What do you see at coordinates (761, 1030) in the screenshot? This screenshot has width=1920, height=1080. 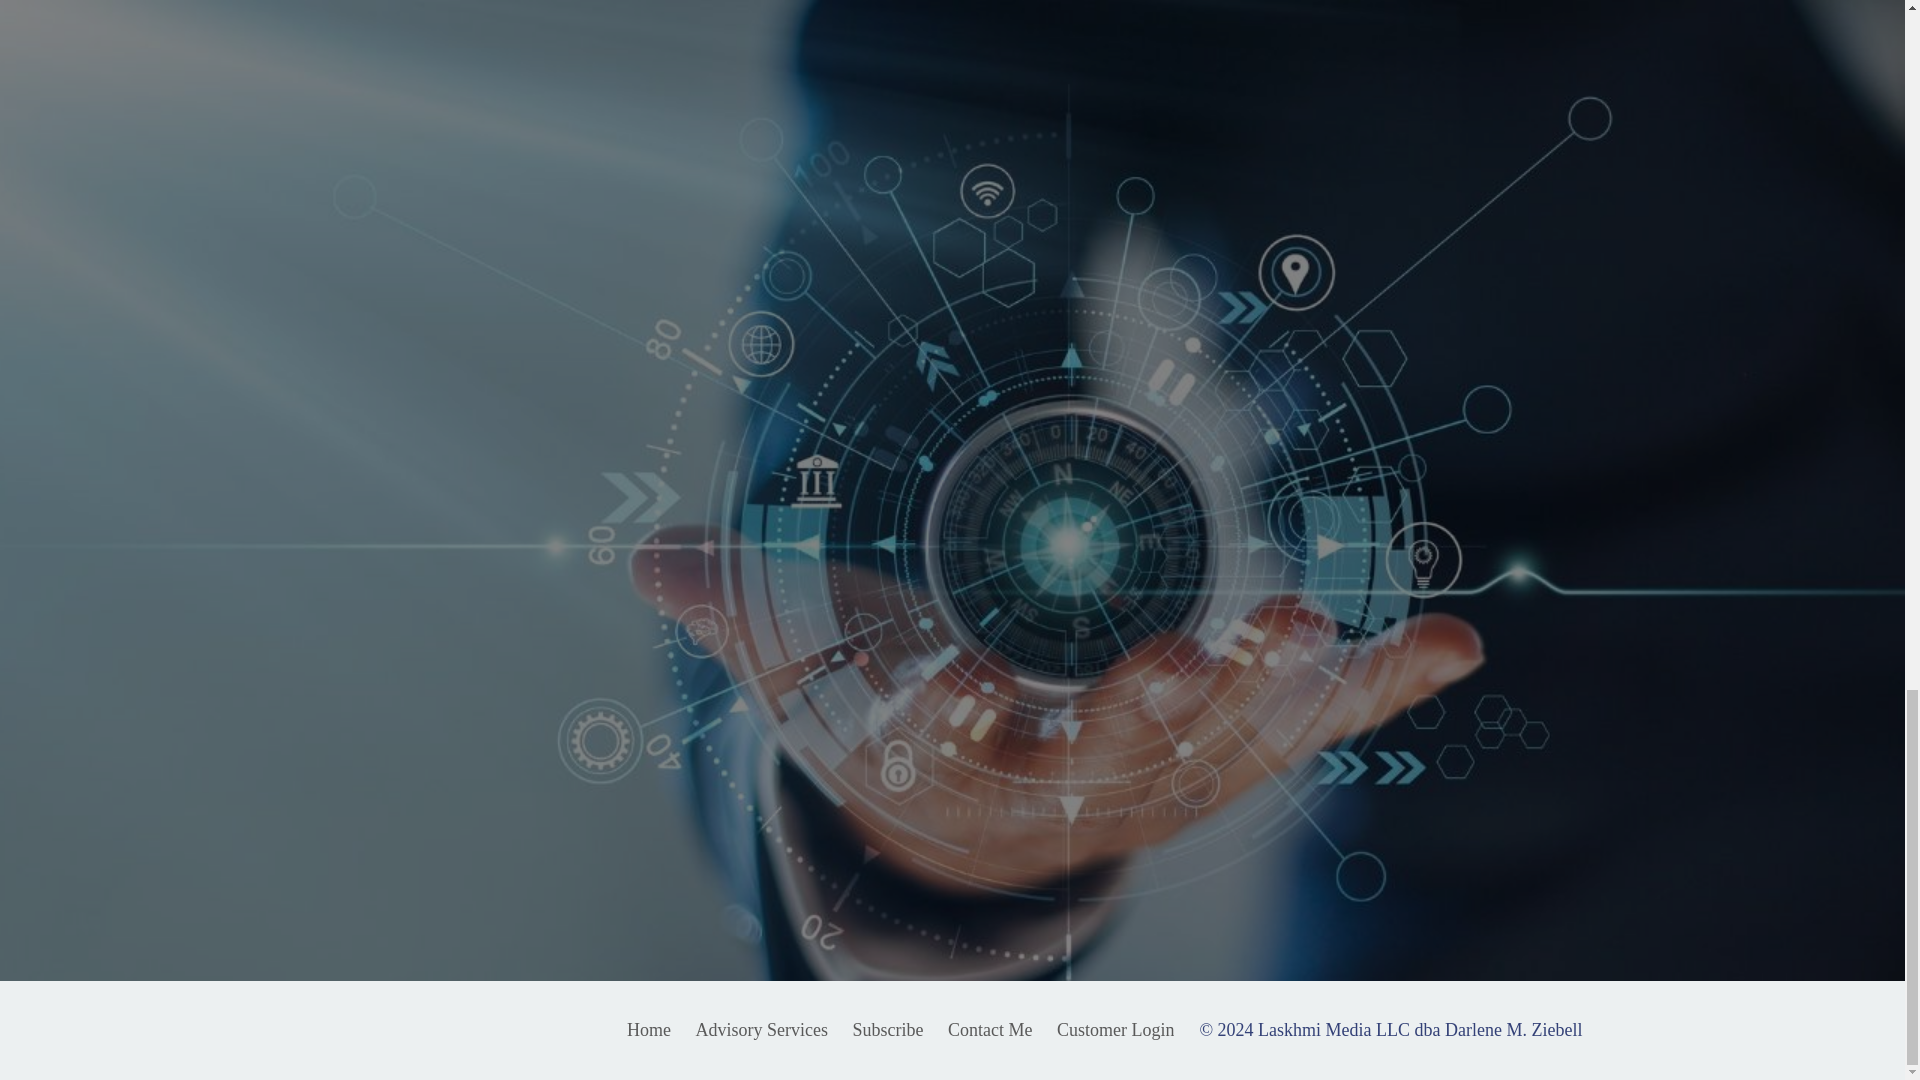 I see `Advisory Services` at bounding box center [761, 1030].